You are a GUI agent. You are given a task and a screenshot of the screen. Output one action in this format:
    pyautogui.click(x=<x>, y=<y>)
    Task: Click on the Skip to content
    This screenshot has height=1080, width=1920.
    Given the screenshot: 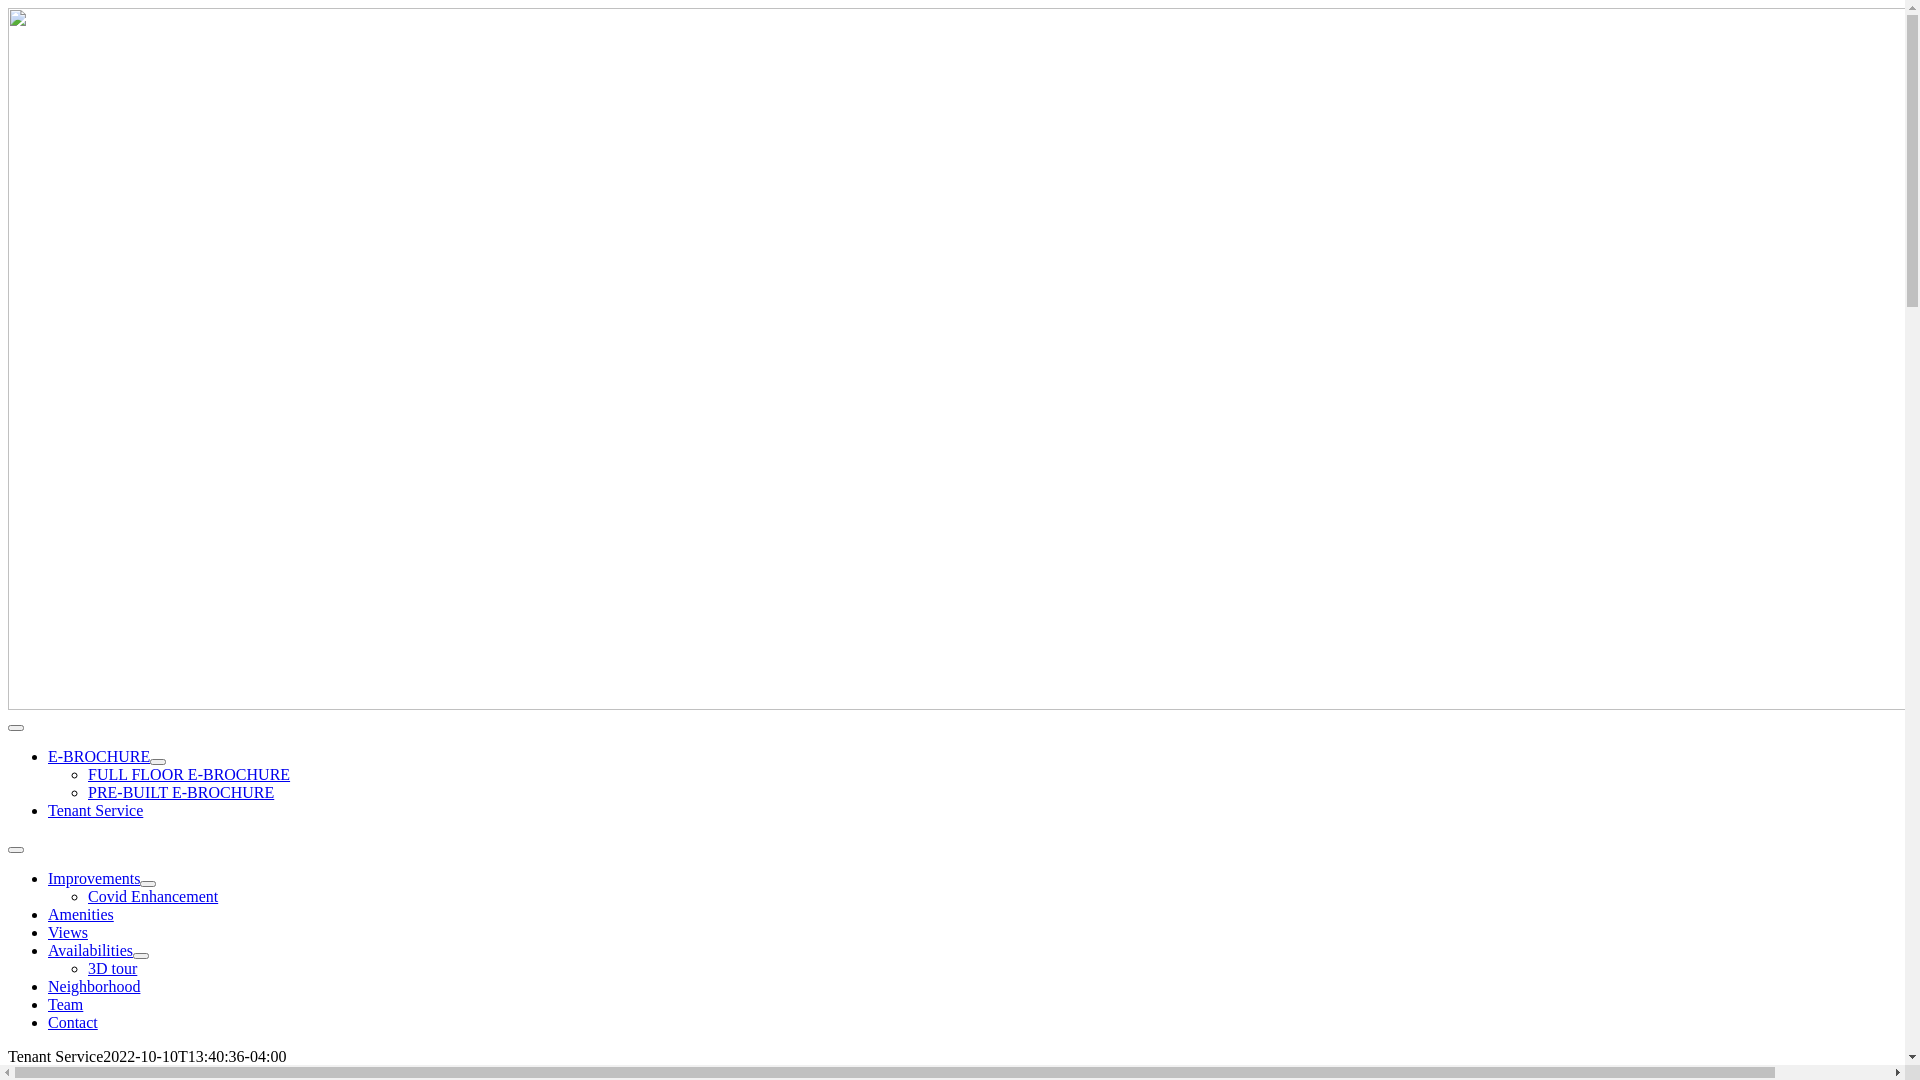 What is the action you would take?
    pyautogui.click(x=8, y=8)
    